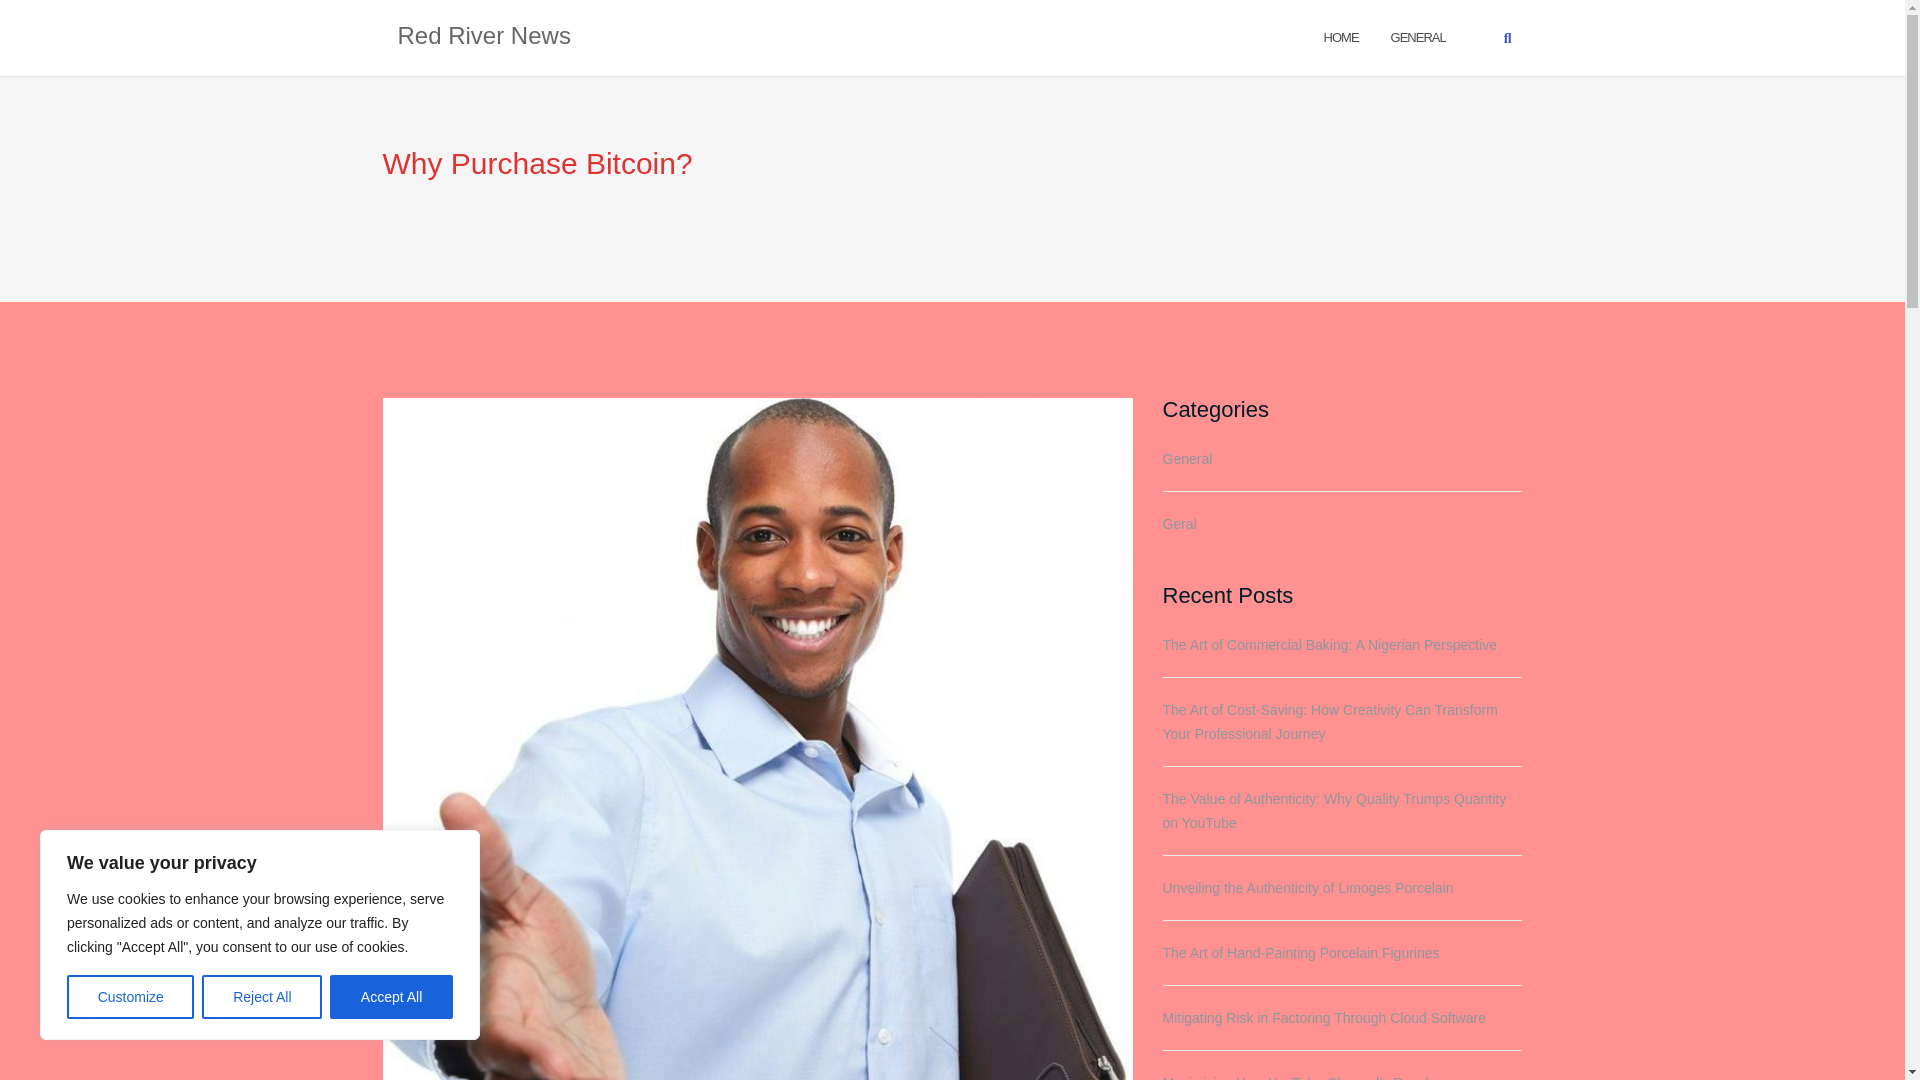  Describe the element at coordinates (392, 997) in the screenshot. I see `Accept All` at that location.